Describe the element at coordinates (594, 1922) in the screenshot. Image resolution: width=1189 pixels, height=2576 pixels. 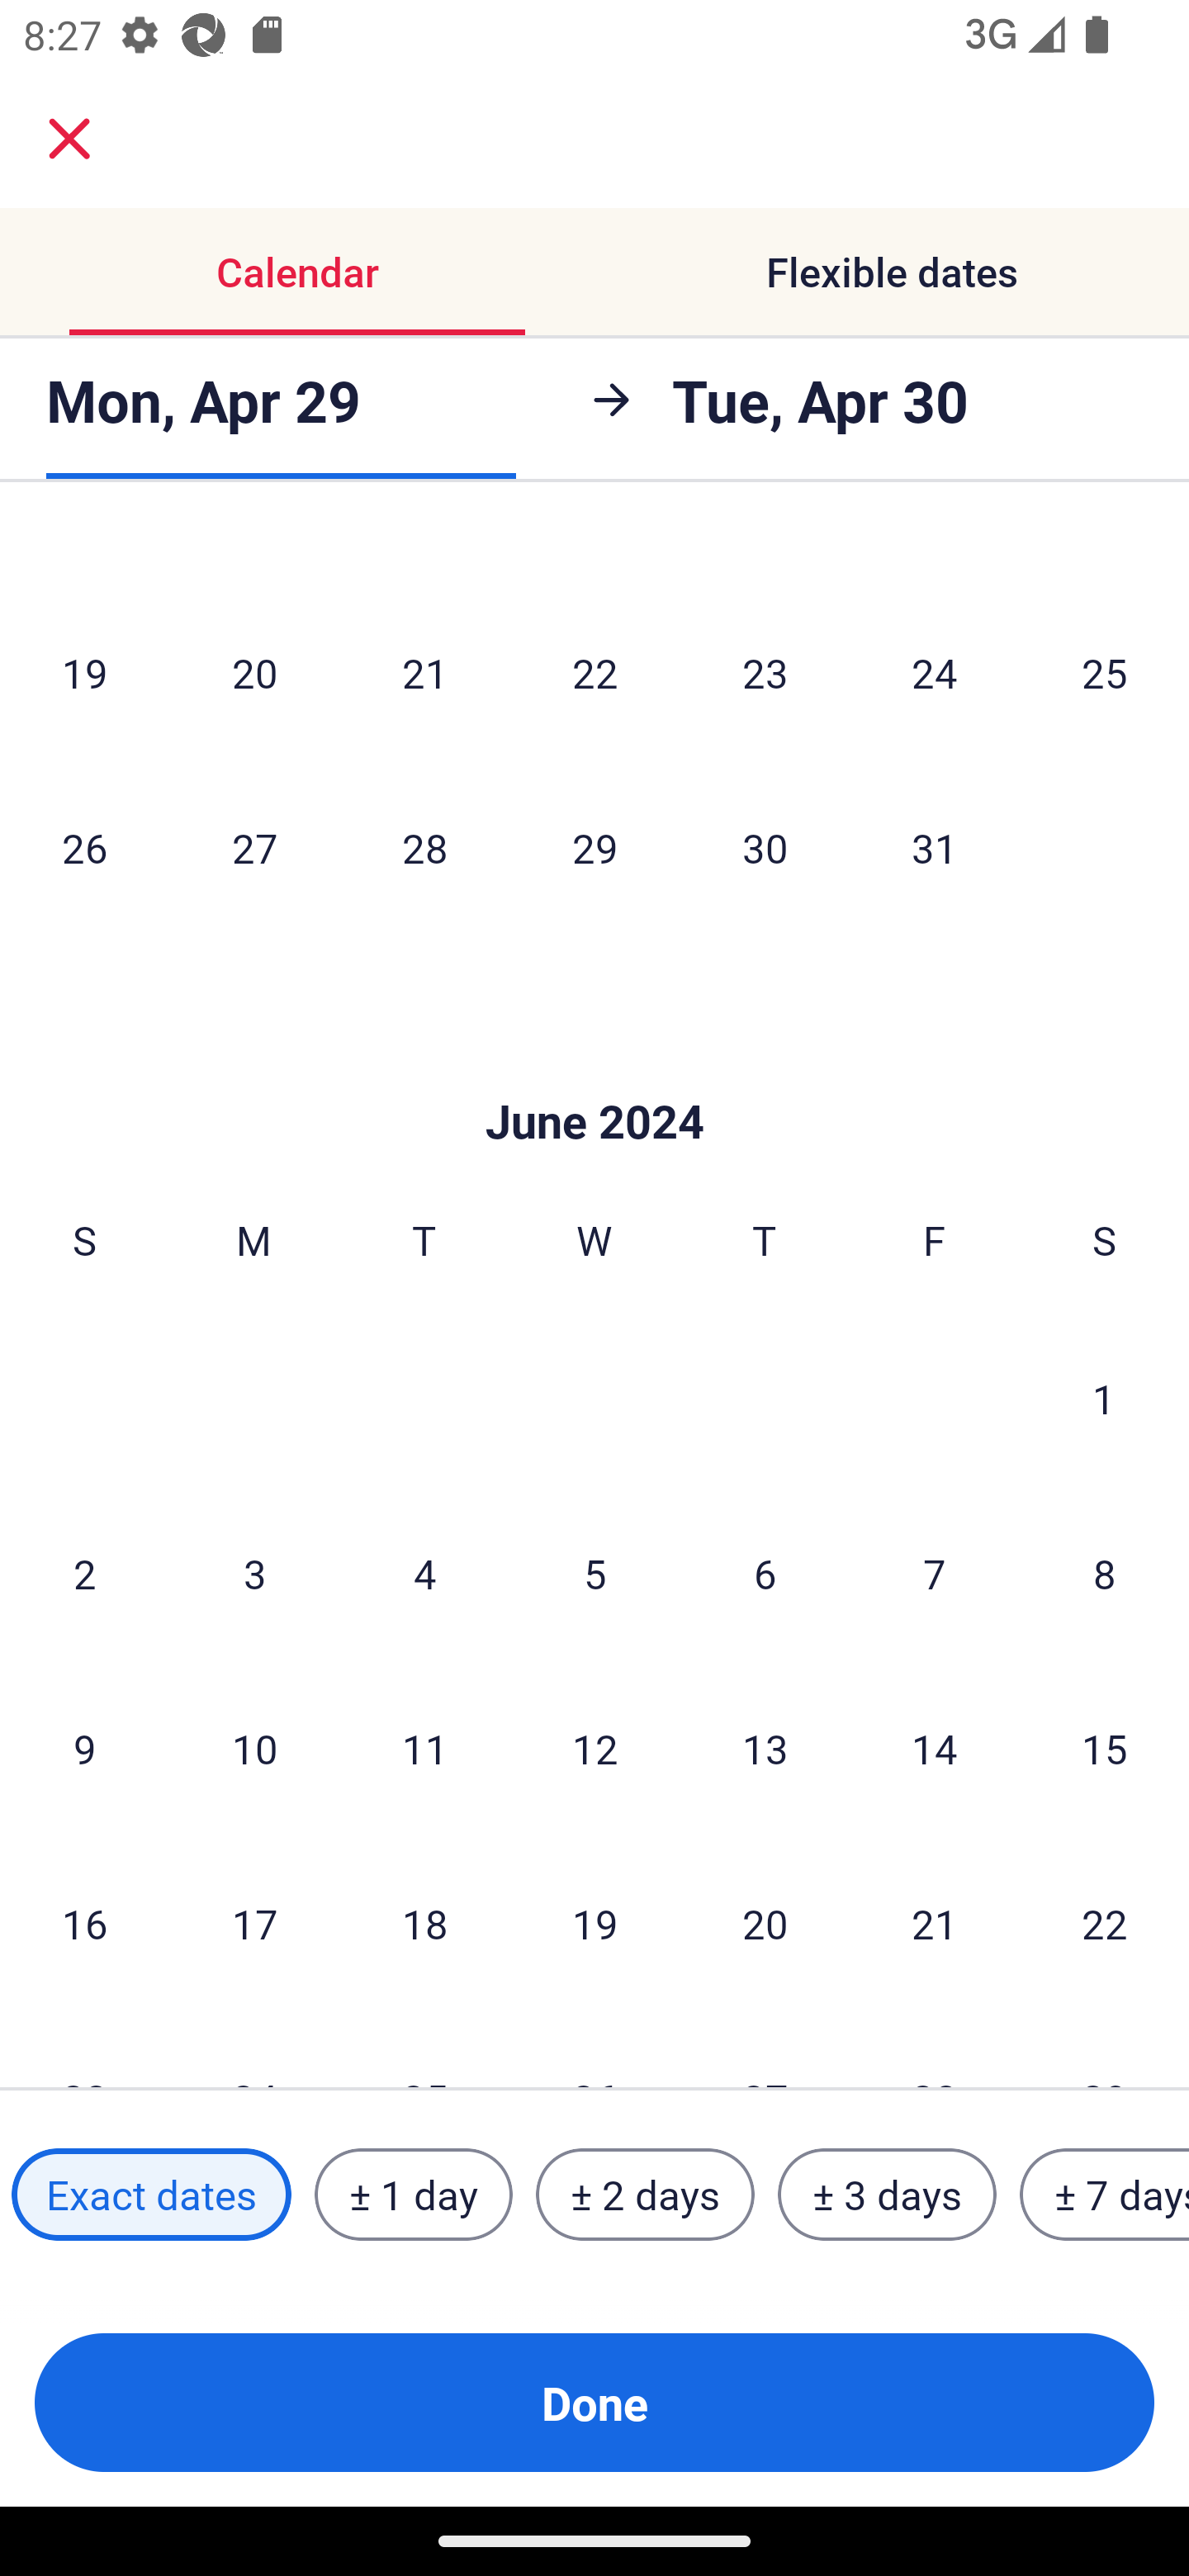
I see `19 Wednesday, June 19, 2024` at that location.